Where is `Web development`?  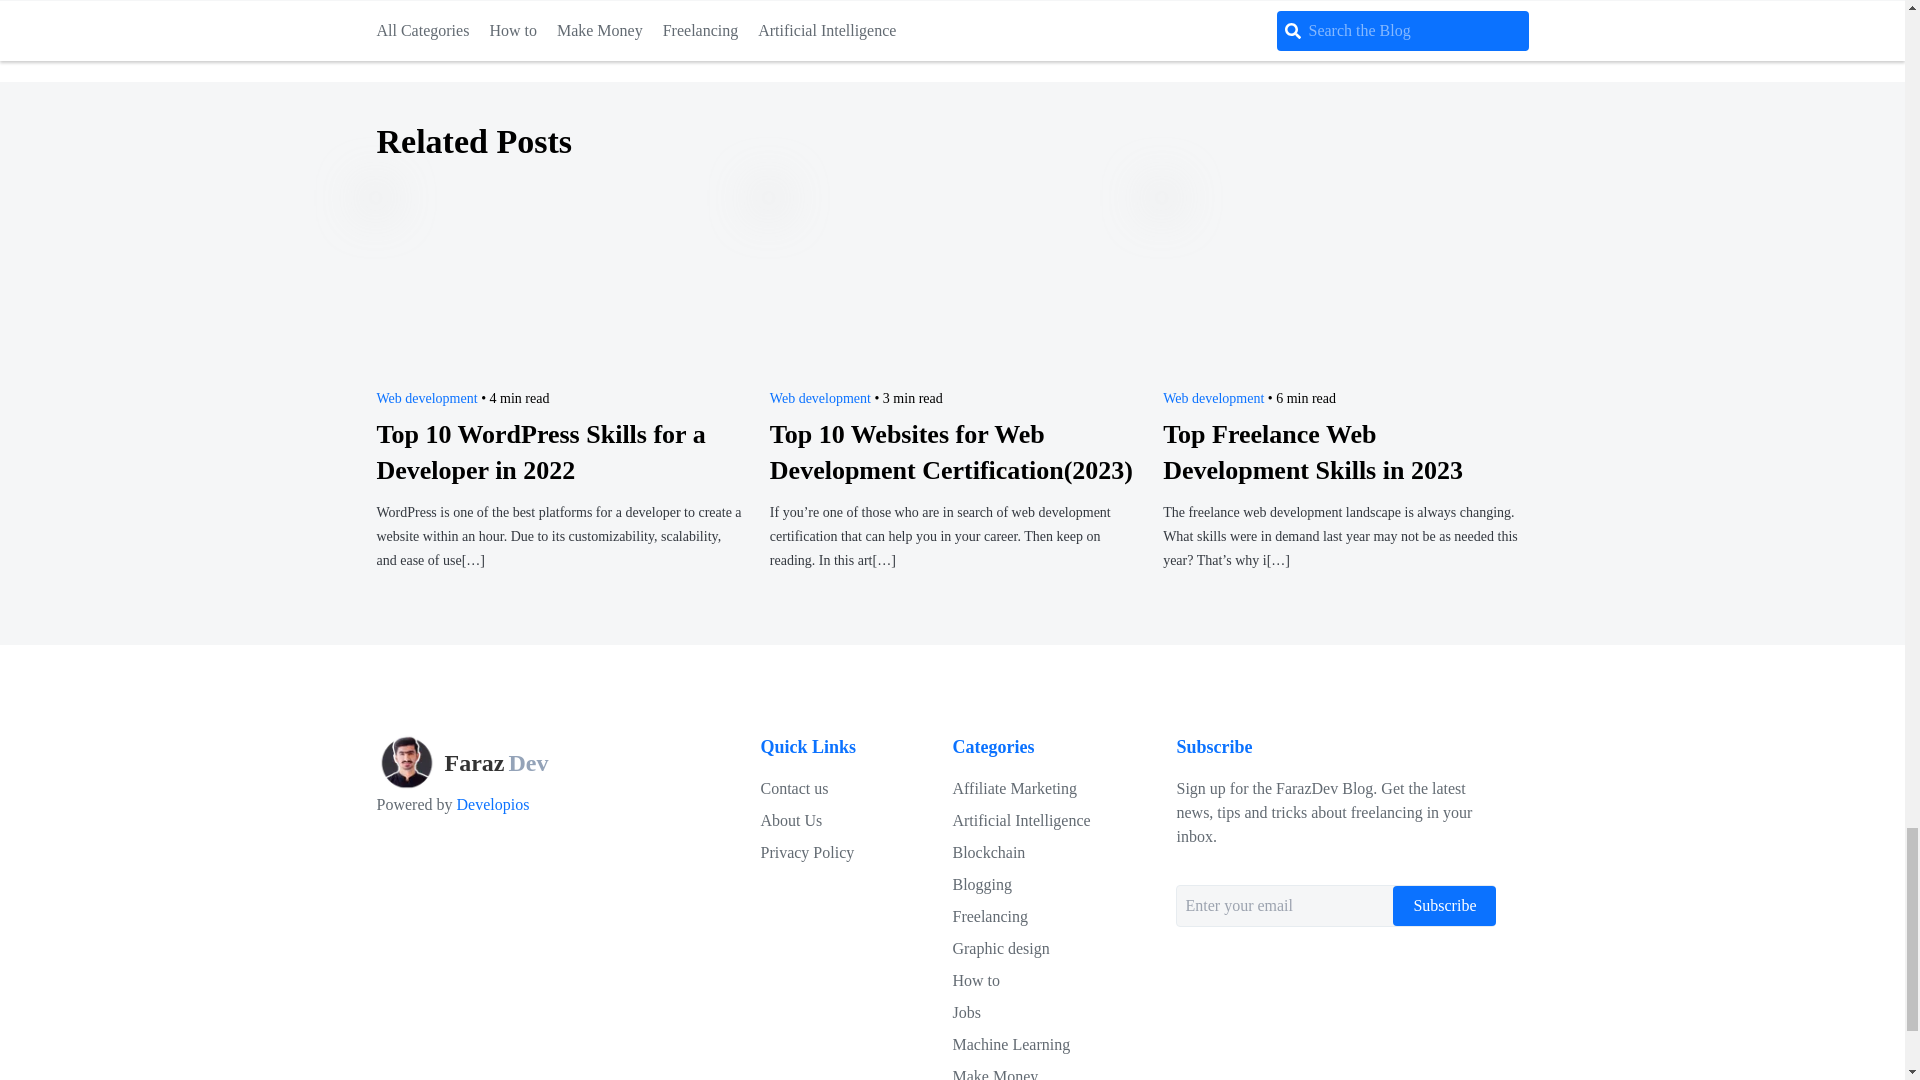 Web development is located at coordinates (820, 398).